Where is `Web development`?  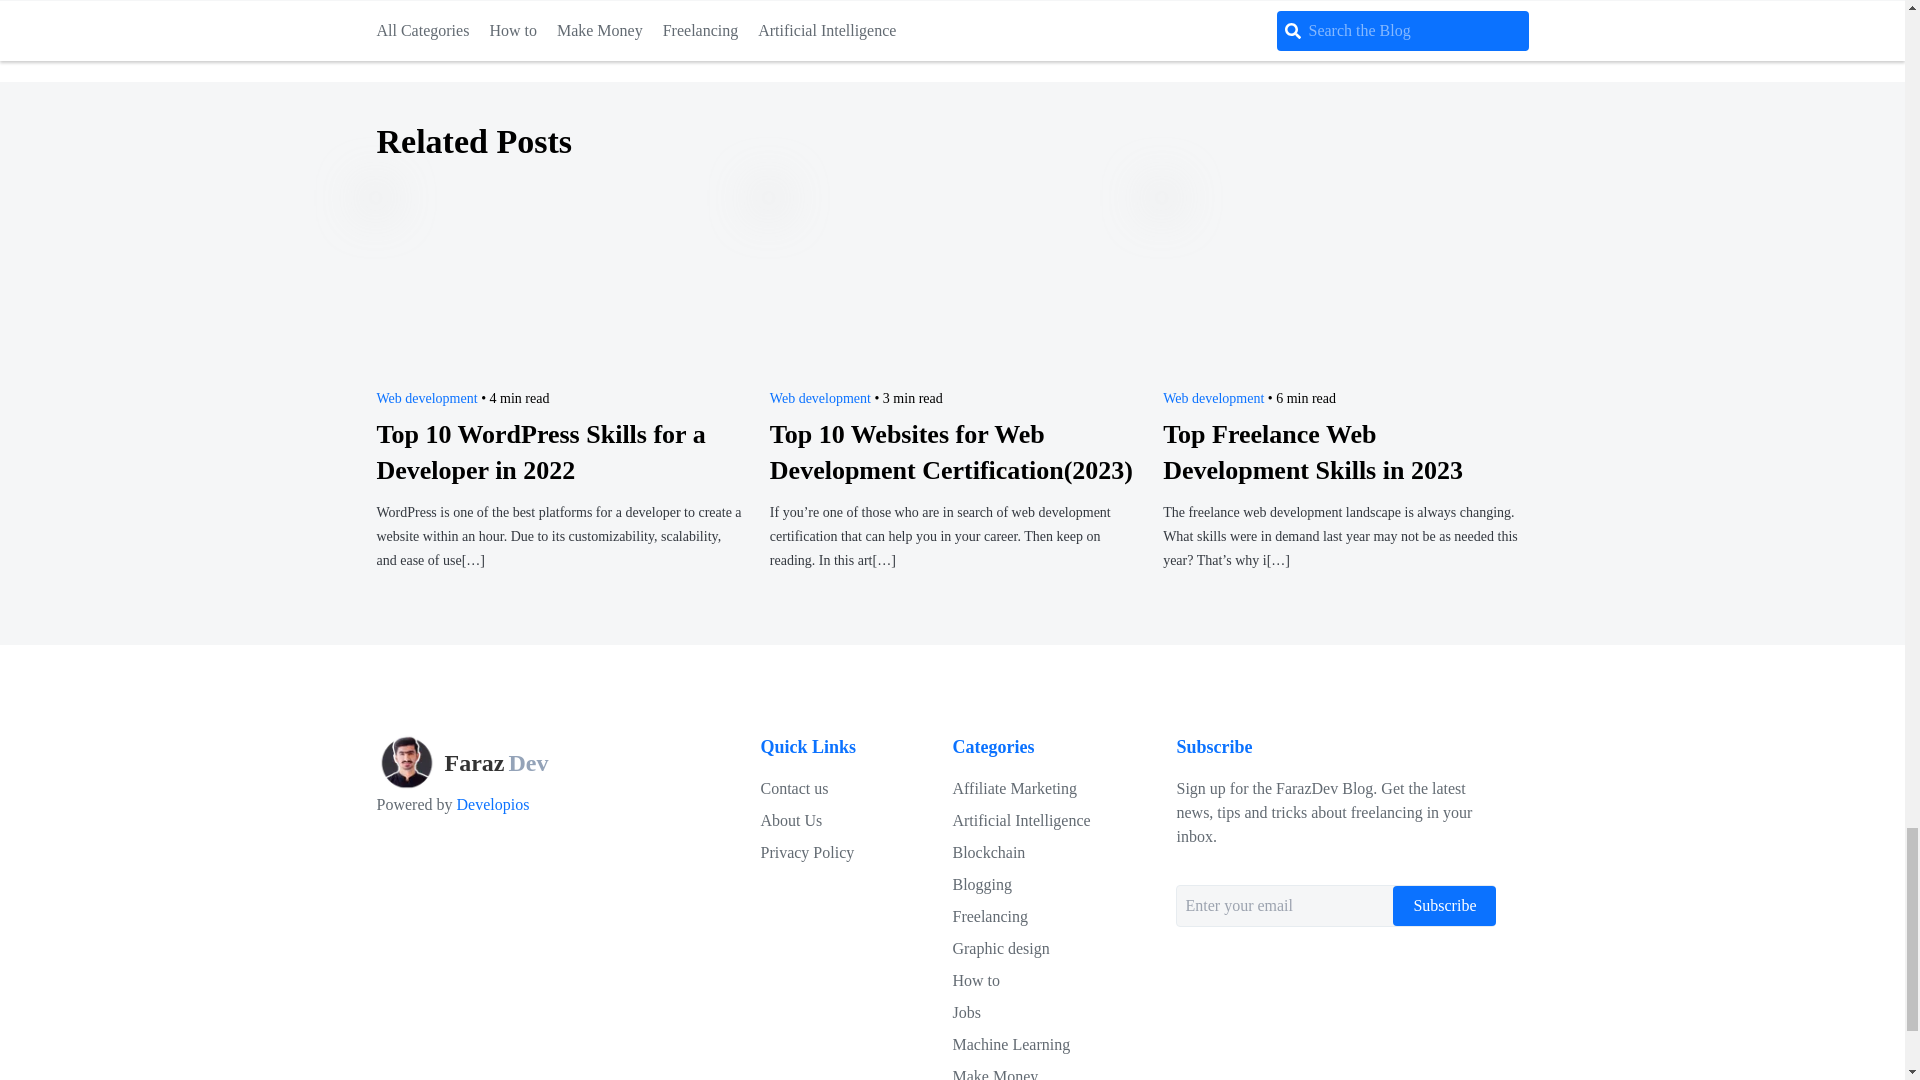 Web development is located at coordinates (820, 398).